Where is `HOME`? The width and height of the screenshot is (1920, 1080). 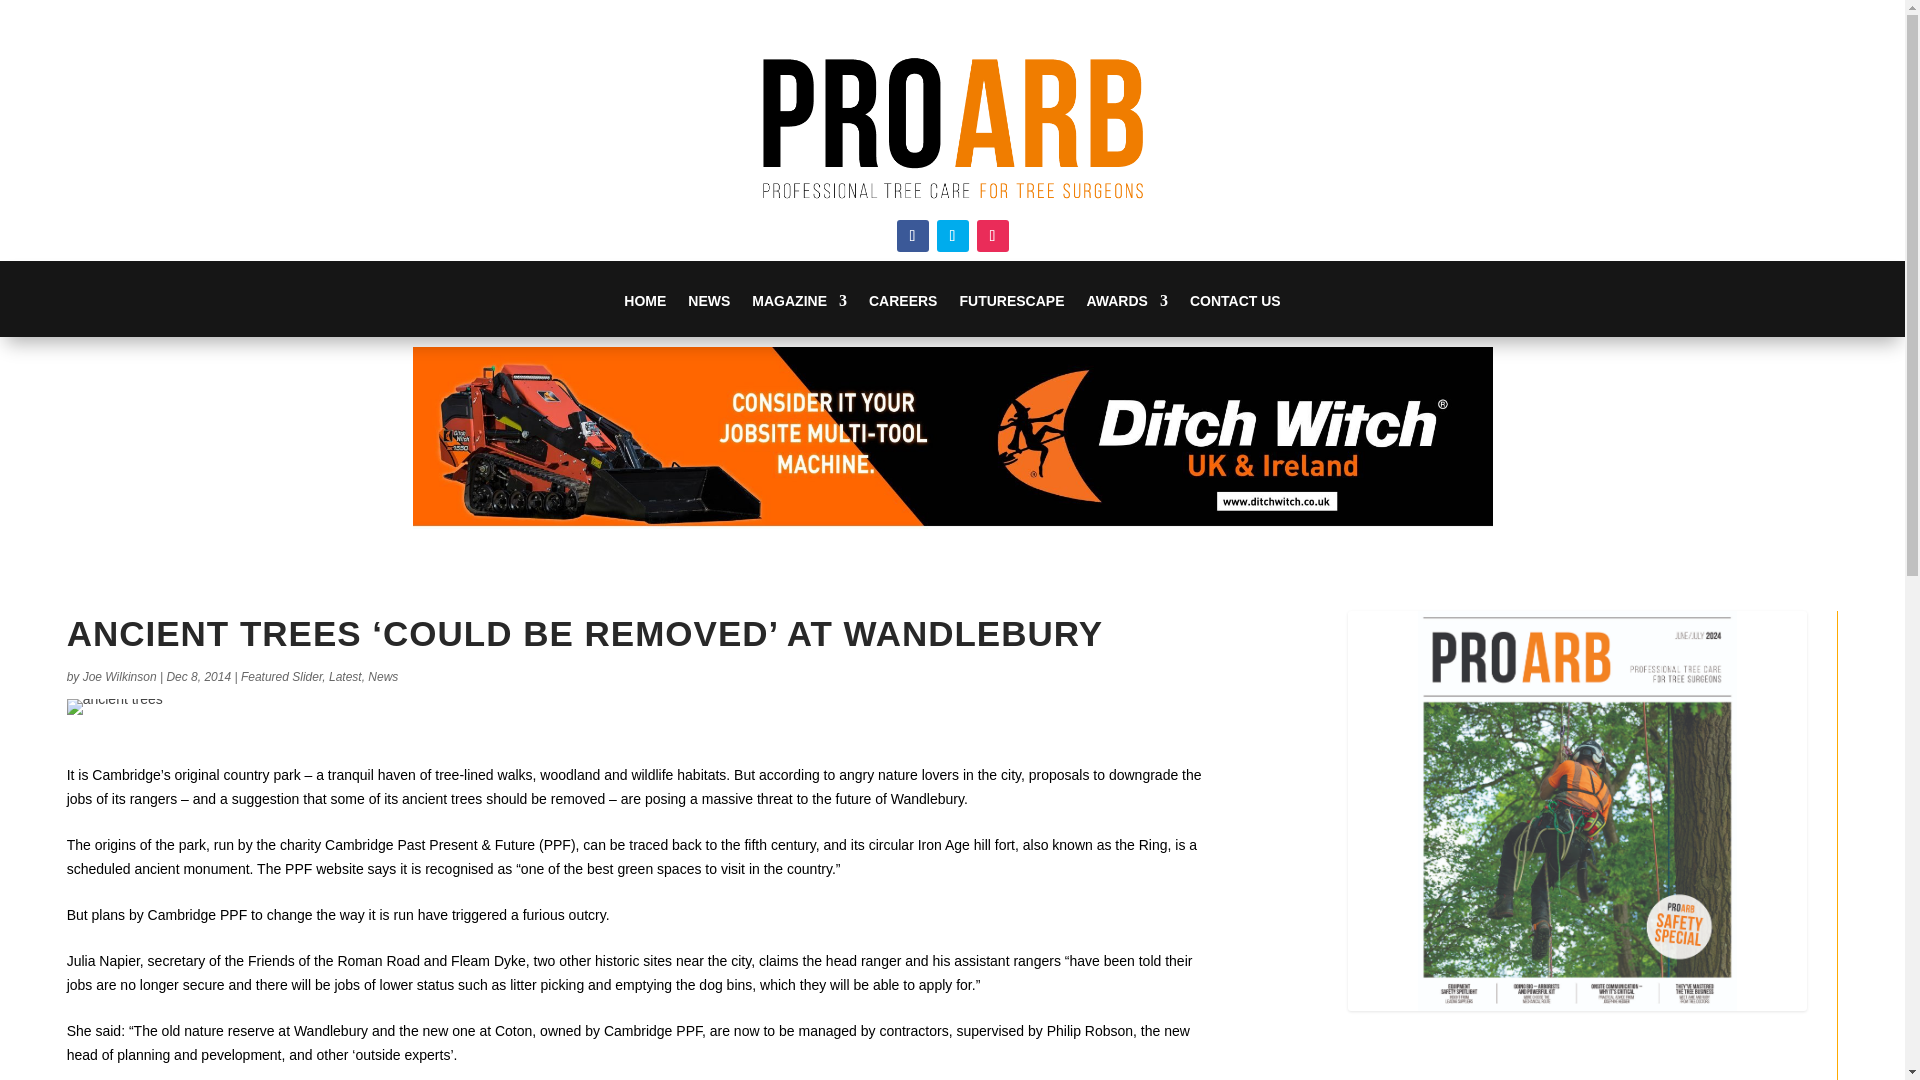
HOME is located at coordinates (645, 314).